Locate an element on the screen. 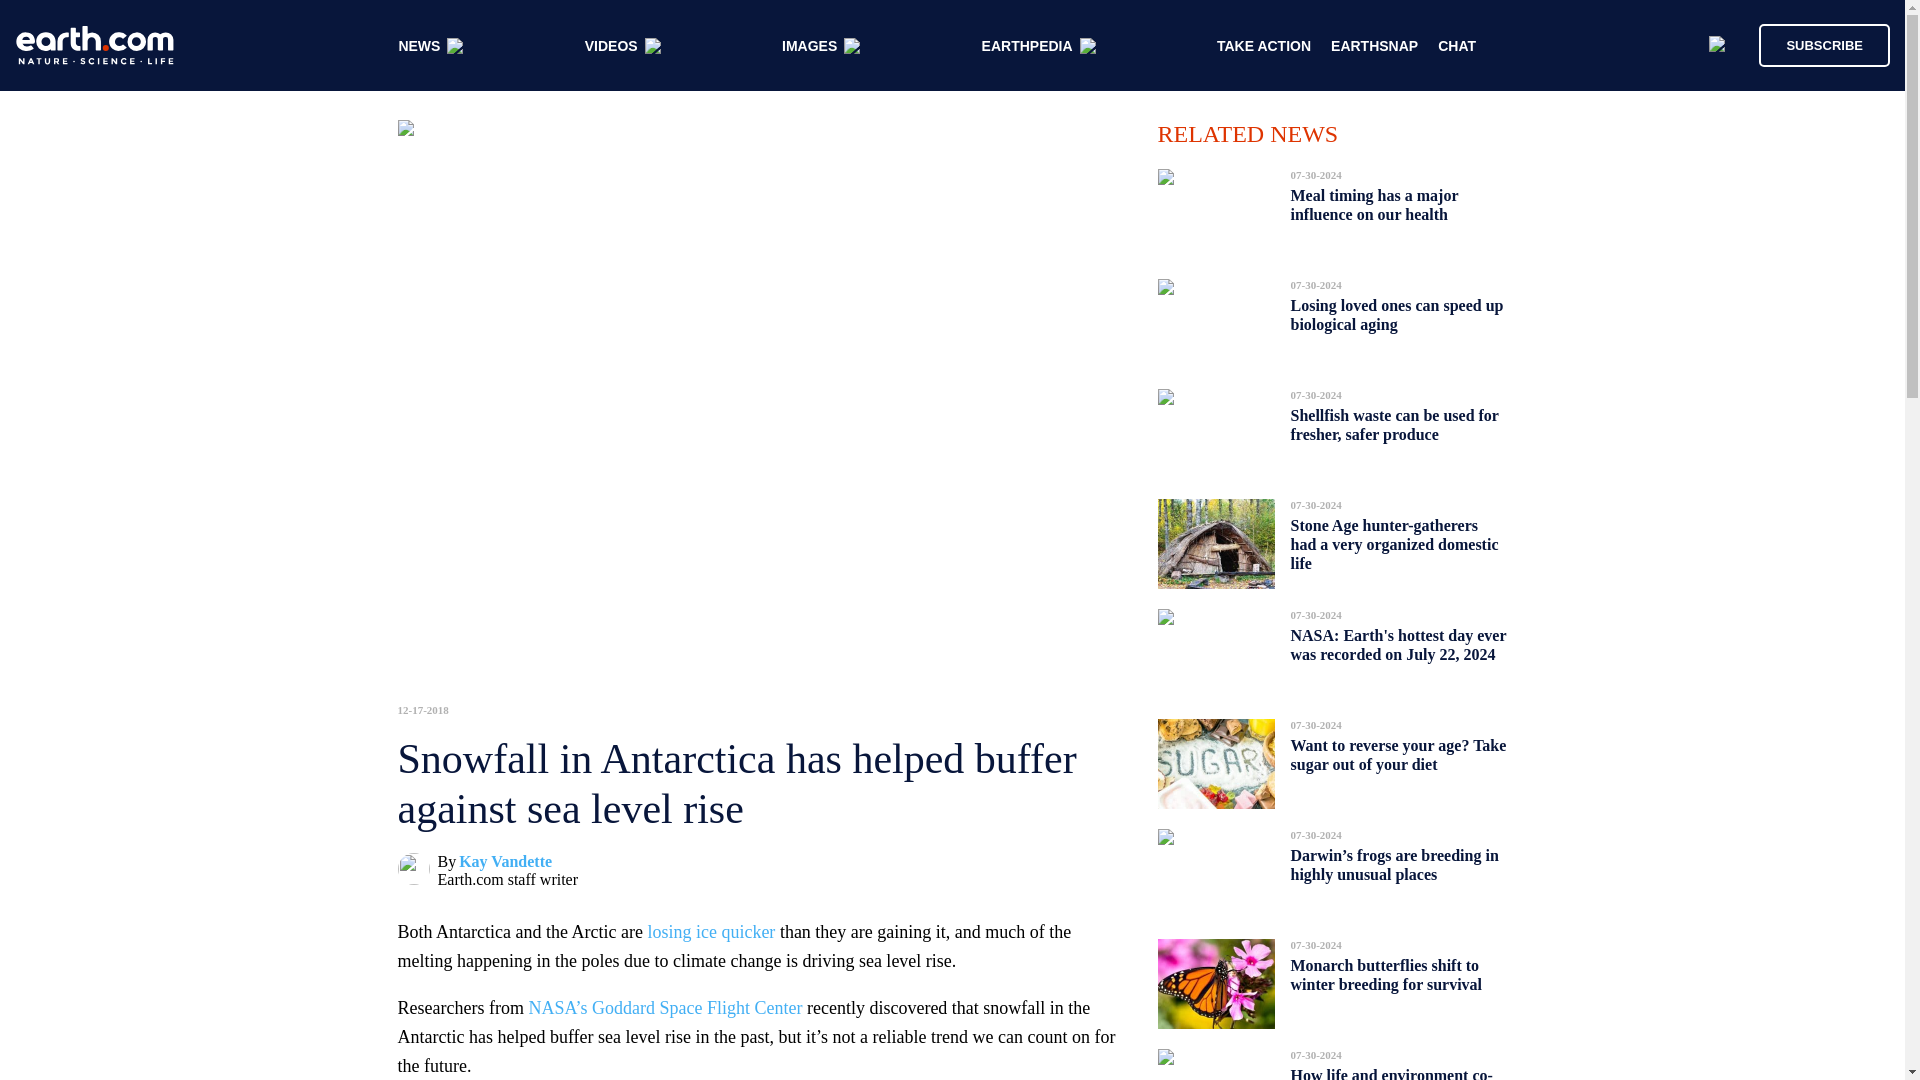  Monarch butterflies shift to winter breeding for survival is located at coordinates (1386, 975).